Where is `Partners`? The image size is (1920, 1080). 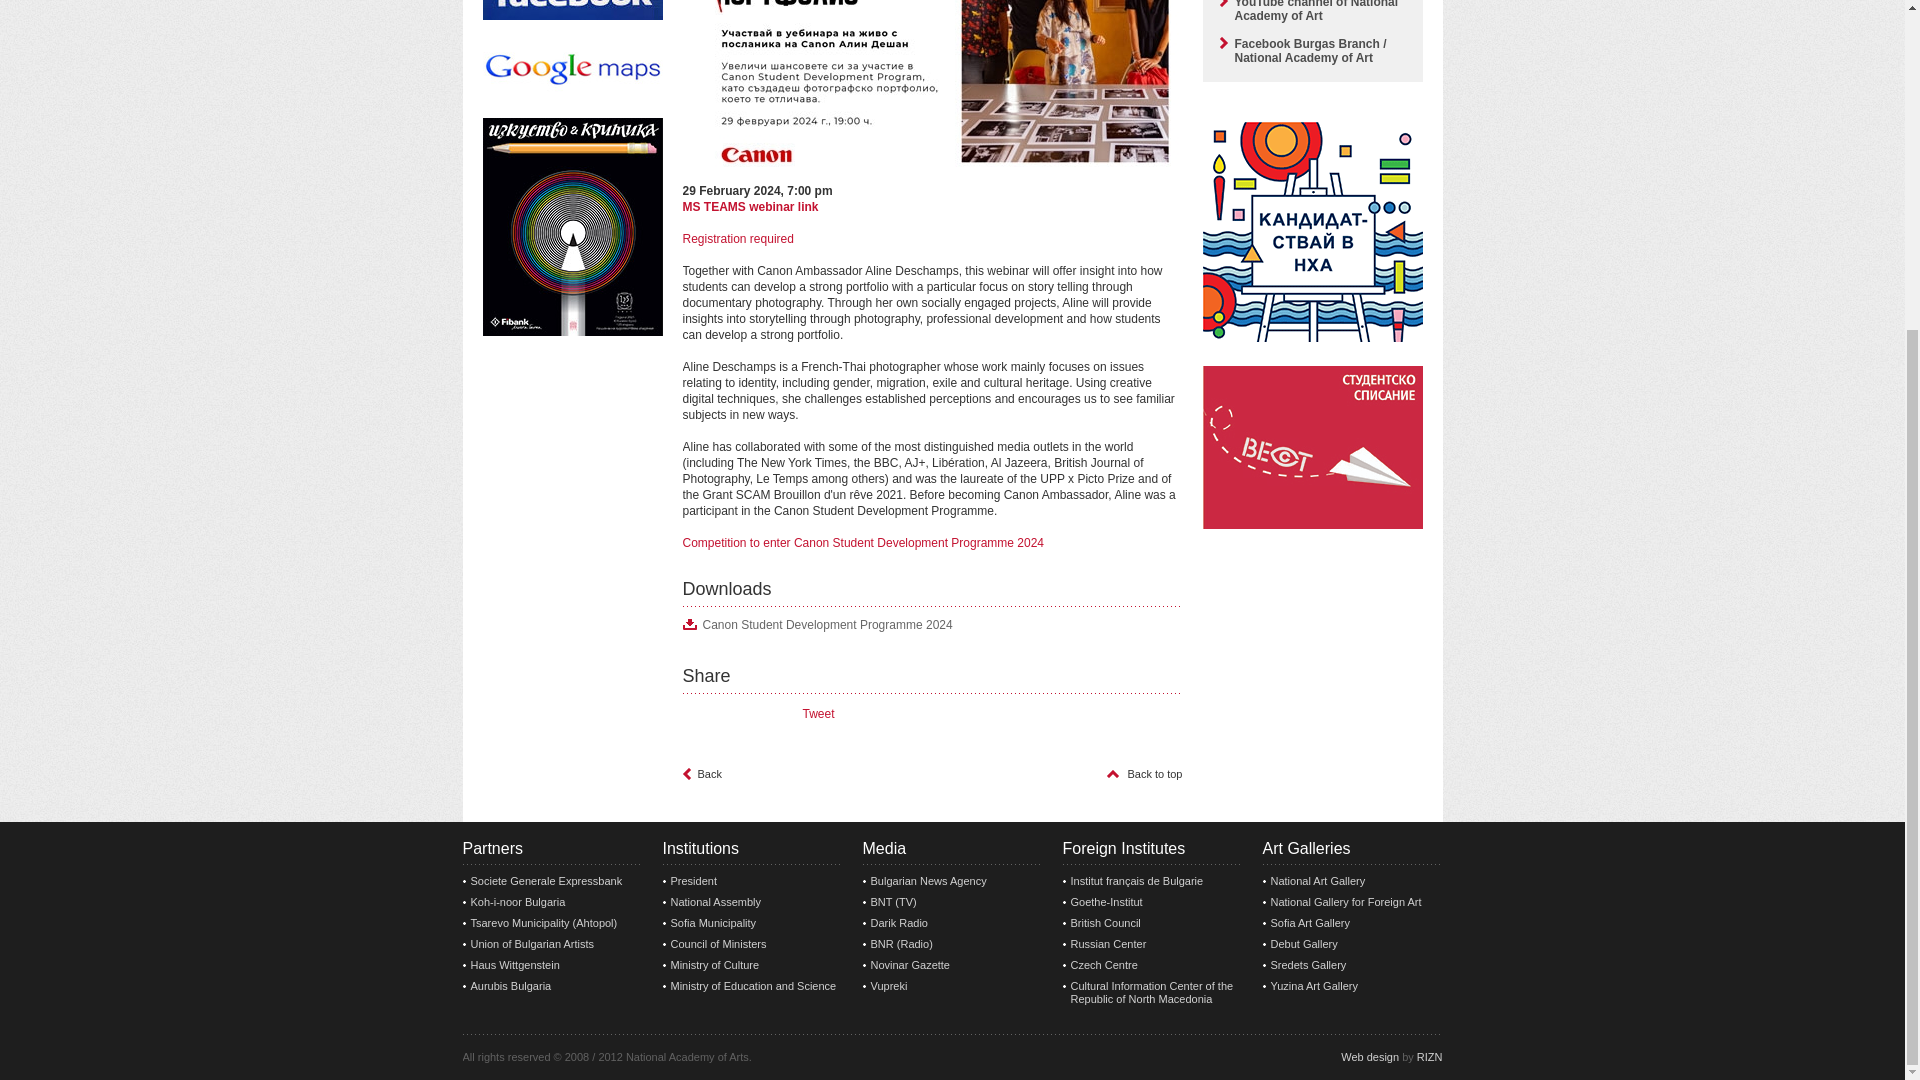
Partners is located at coordinates (552, 854).